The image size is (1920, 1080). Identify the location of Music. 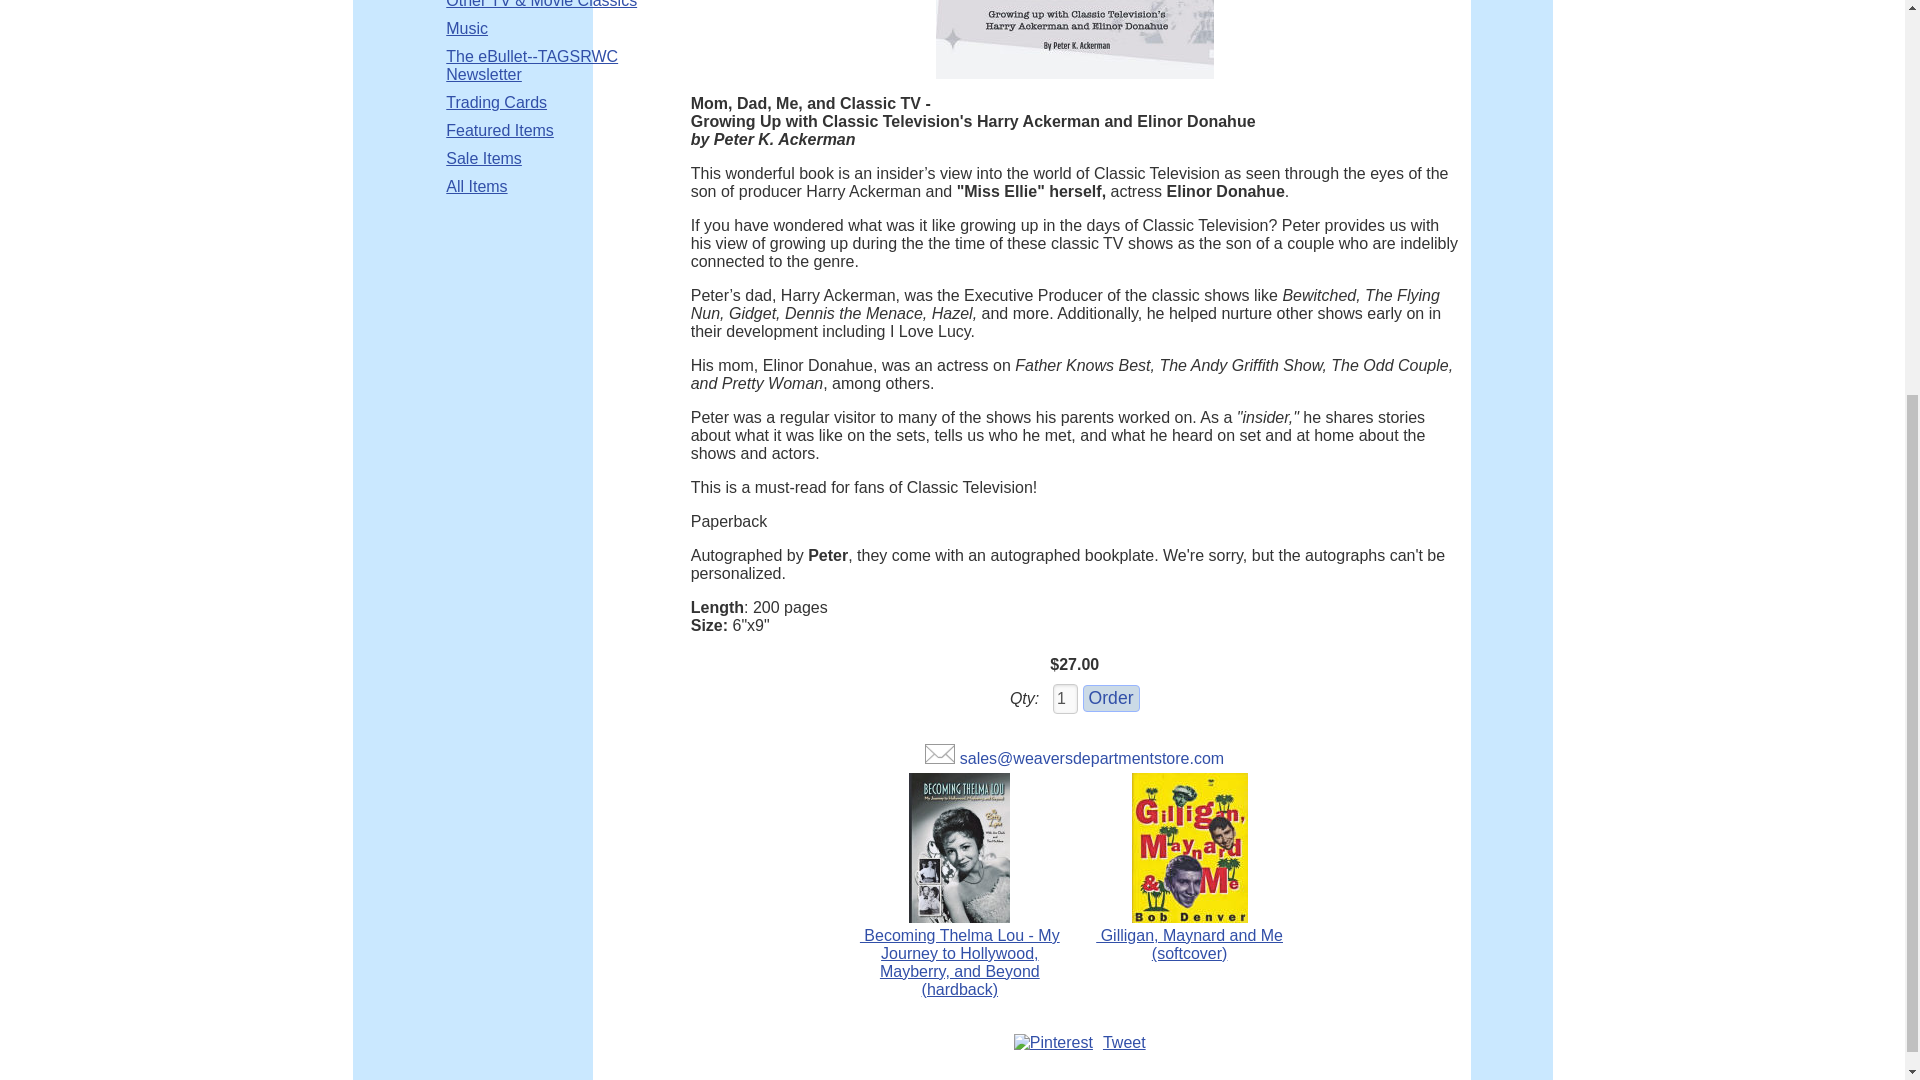
(466, 28).